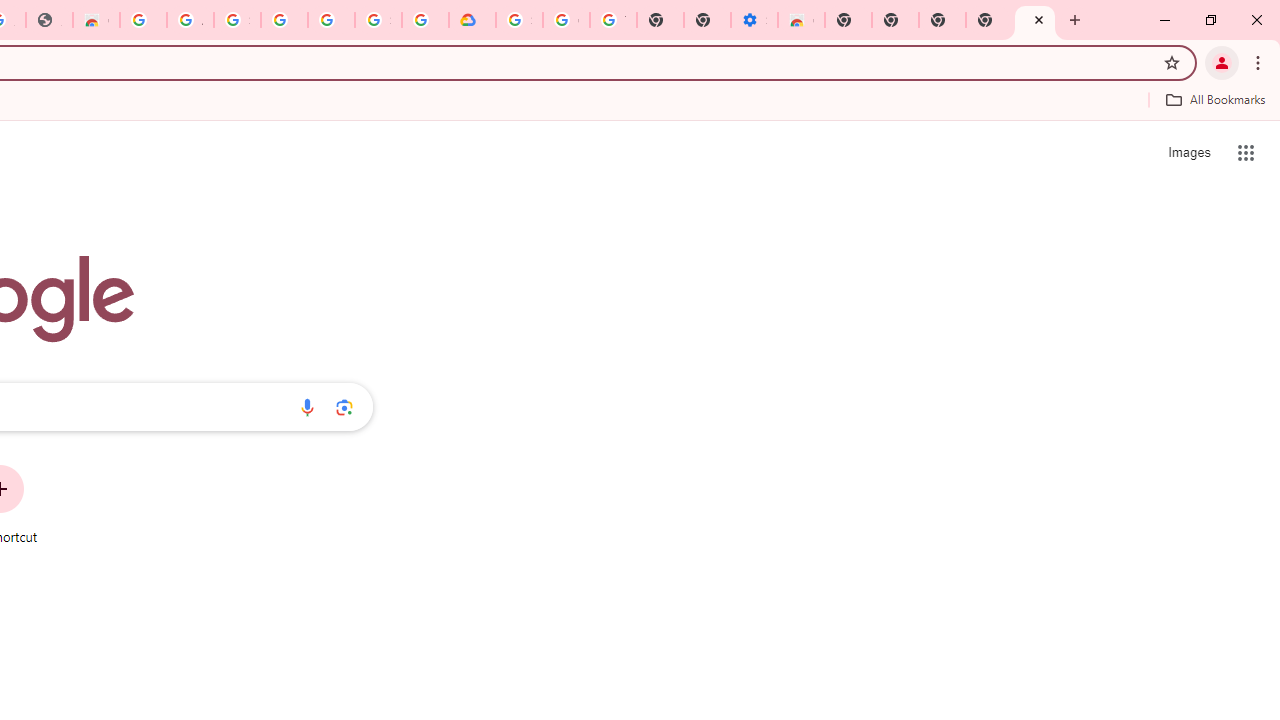 The width and height of the screenshot is (1280, 720). What do you see at coordinates (989, 20) in the screenshot?
I see `New Tab` at bounding box center [989, 20].